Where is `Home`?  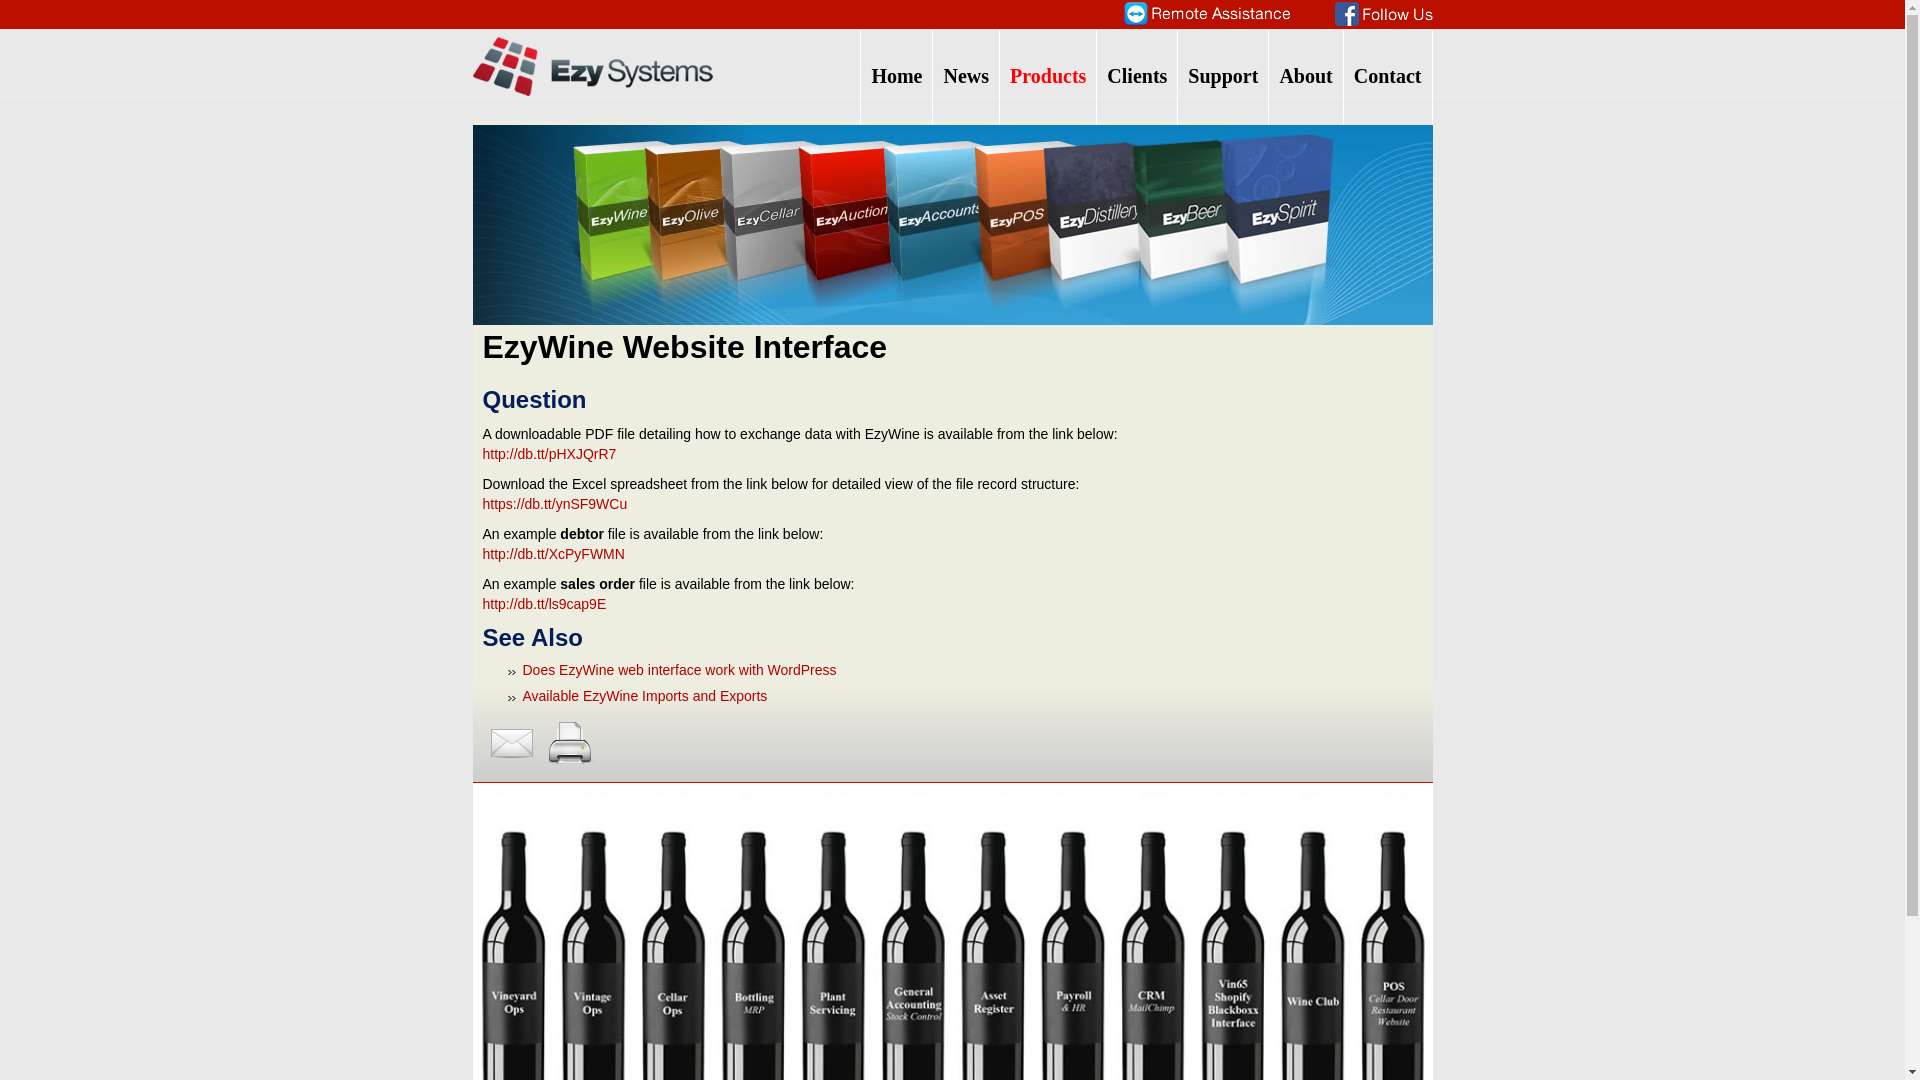
Home is located at coordinates (896, 78).